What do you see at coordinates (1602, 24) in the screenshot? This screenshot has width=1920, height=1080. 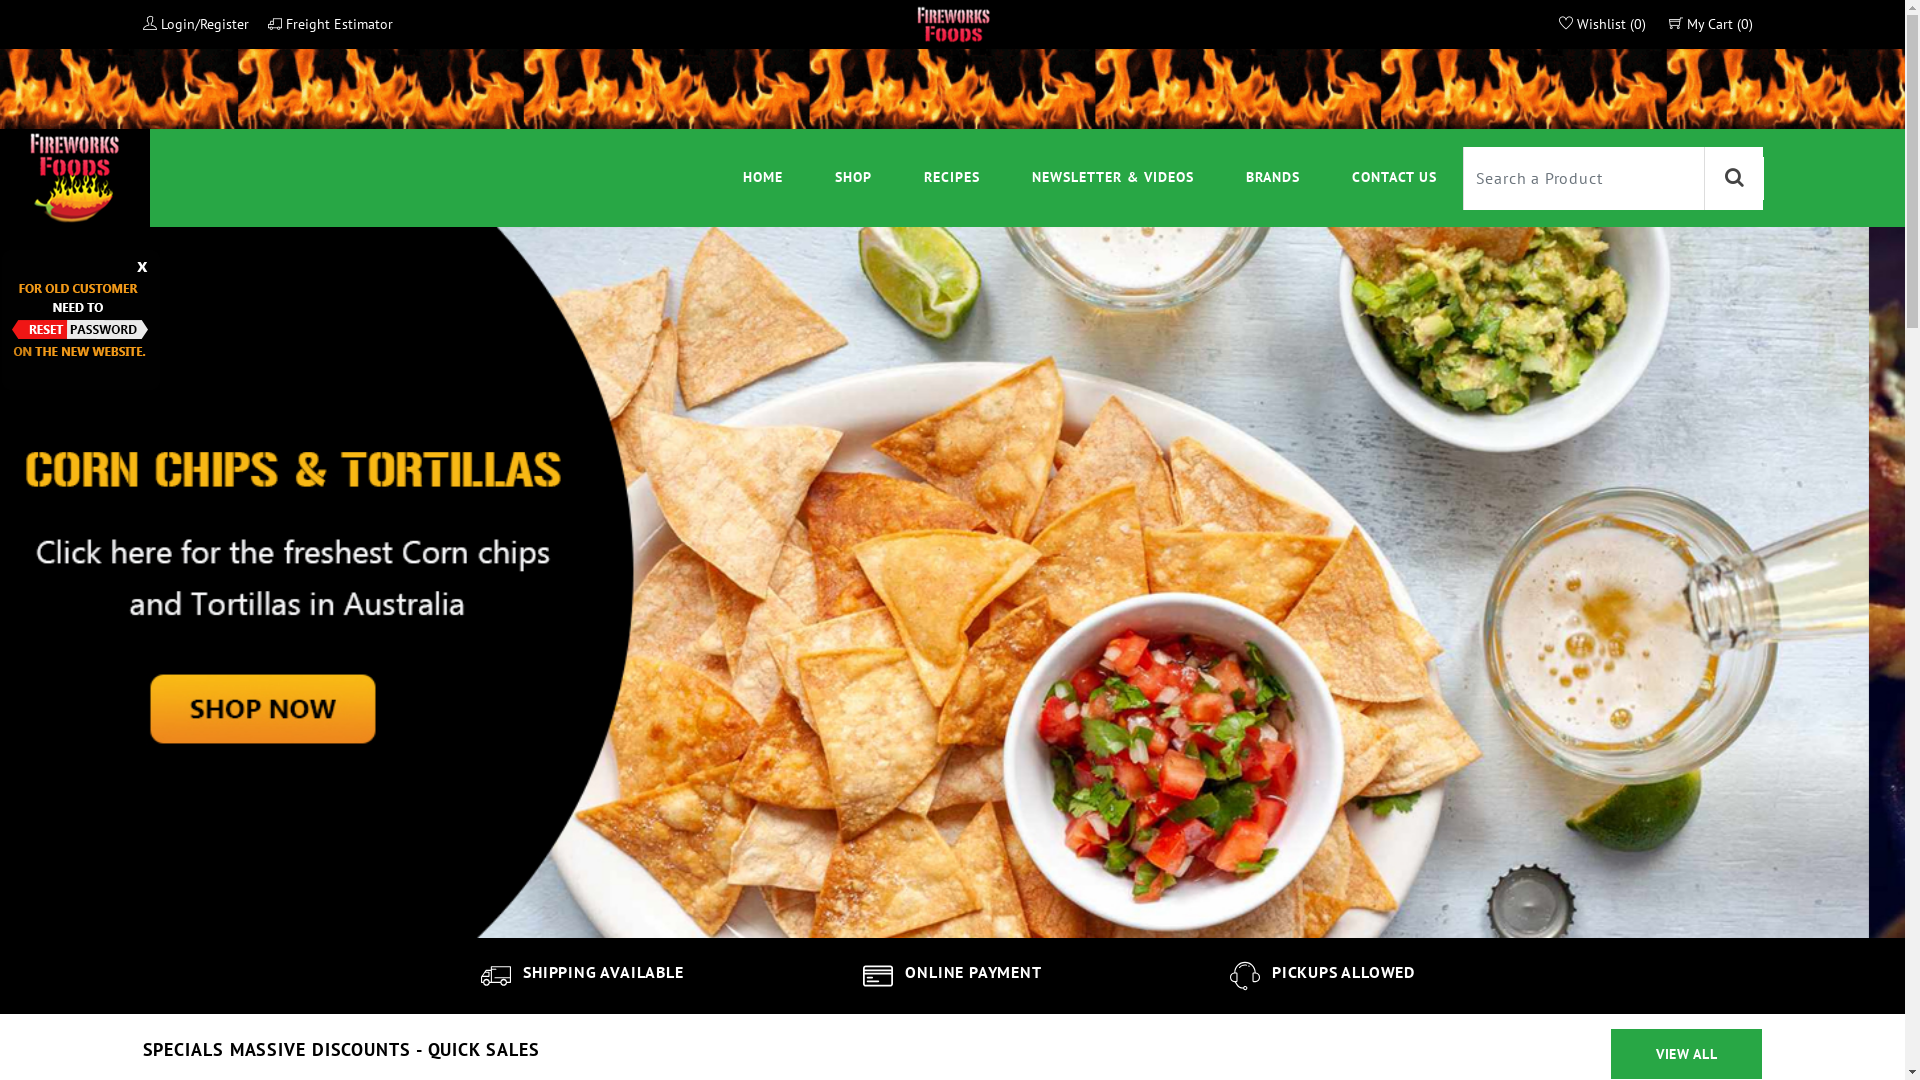 I see `Wishlist (0)` at bounding box center [1602, 24].